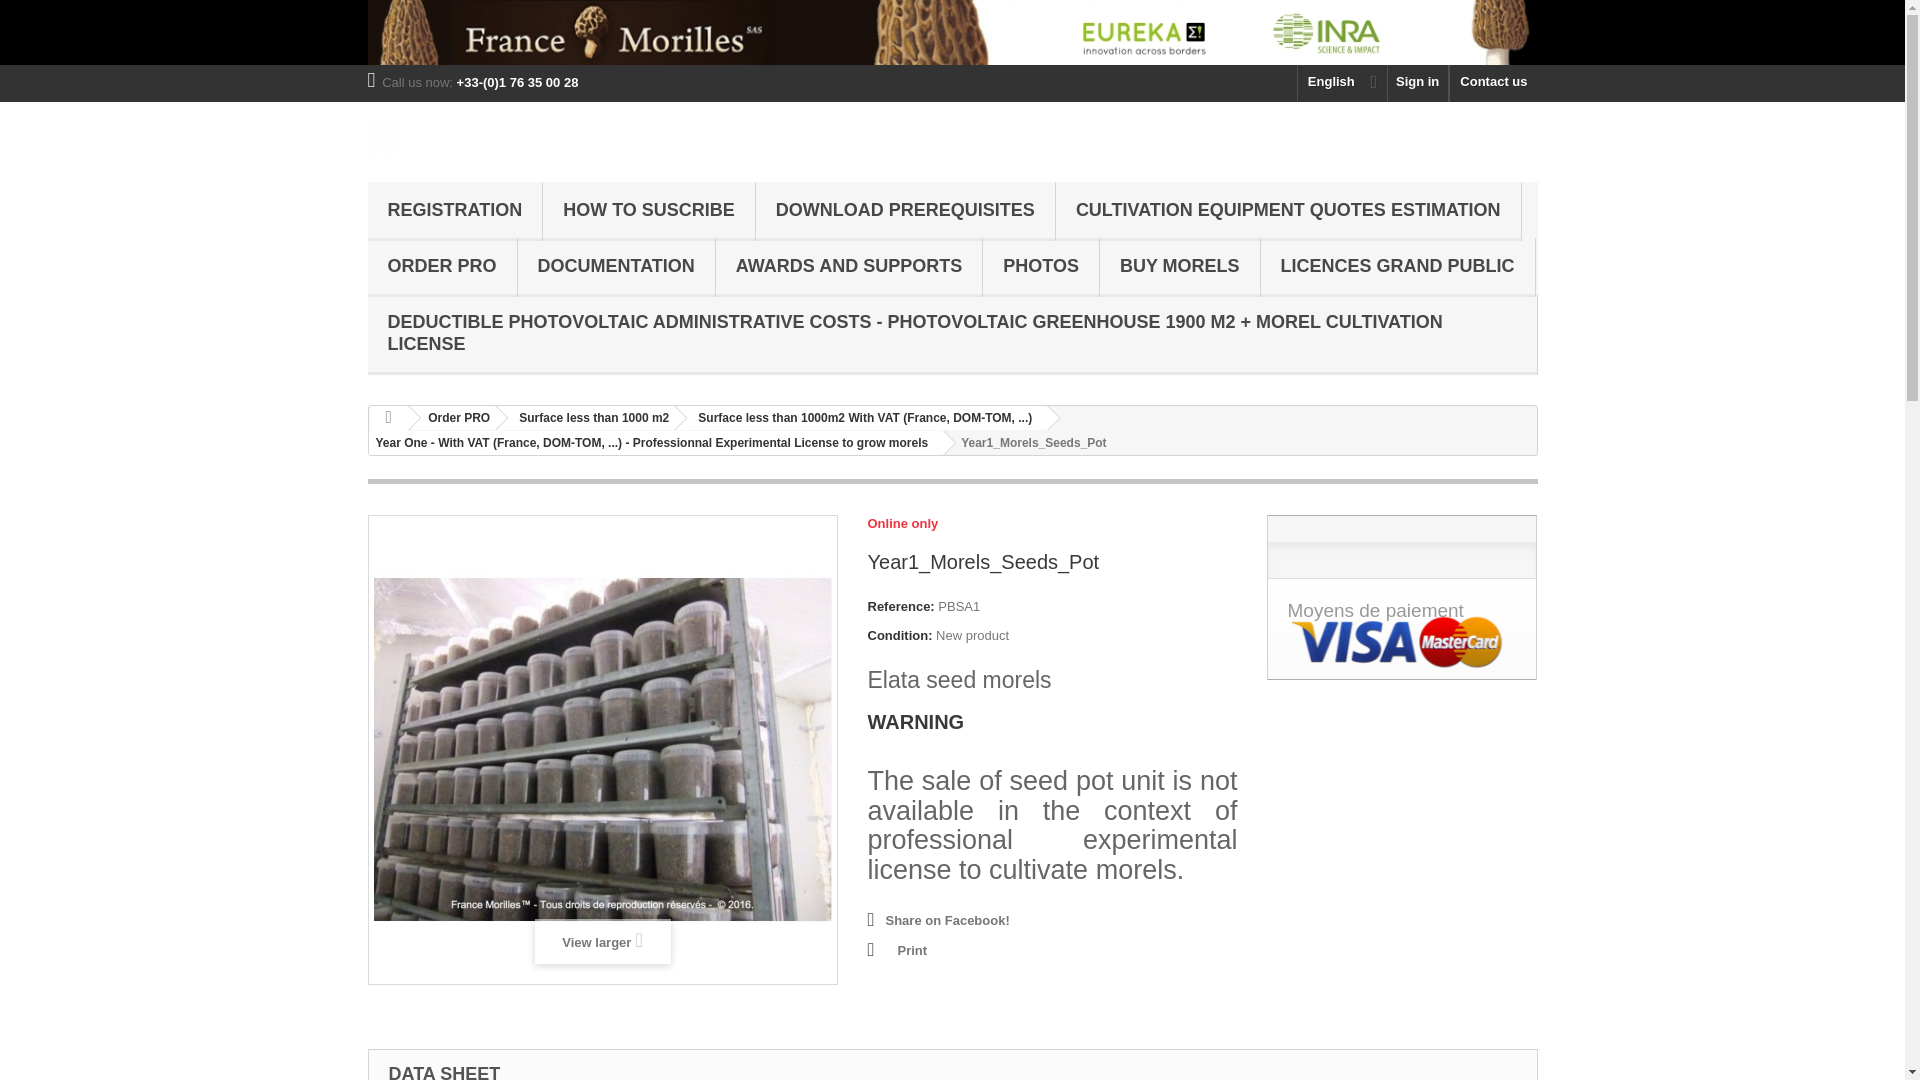 This screenshot has height=1080, width=1920. Describe the element at coordinates (1180, 267) in the screenshot. I see `BUY MORELS` at that location.